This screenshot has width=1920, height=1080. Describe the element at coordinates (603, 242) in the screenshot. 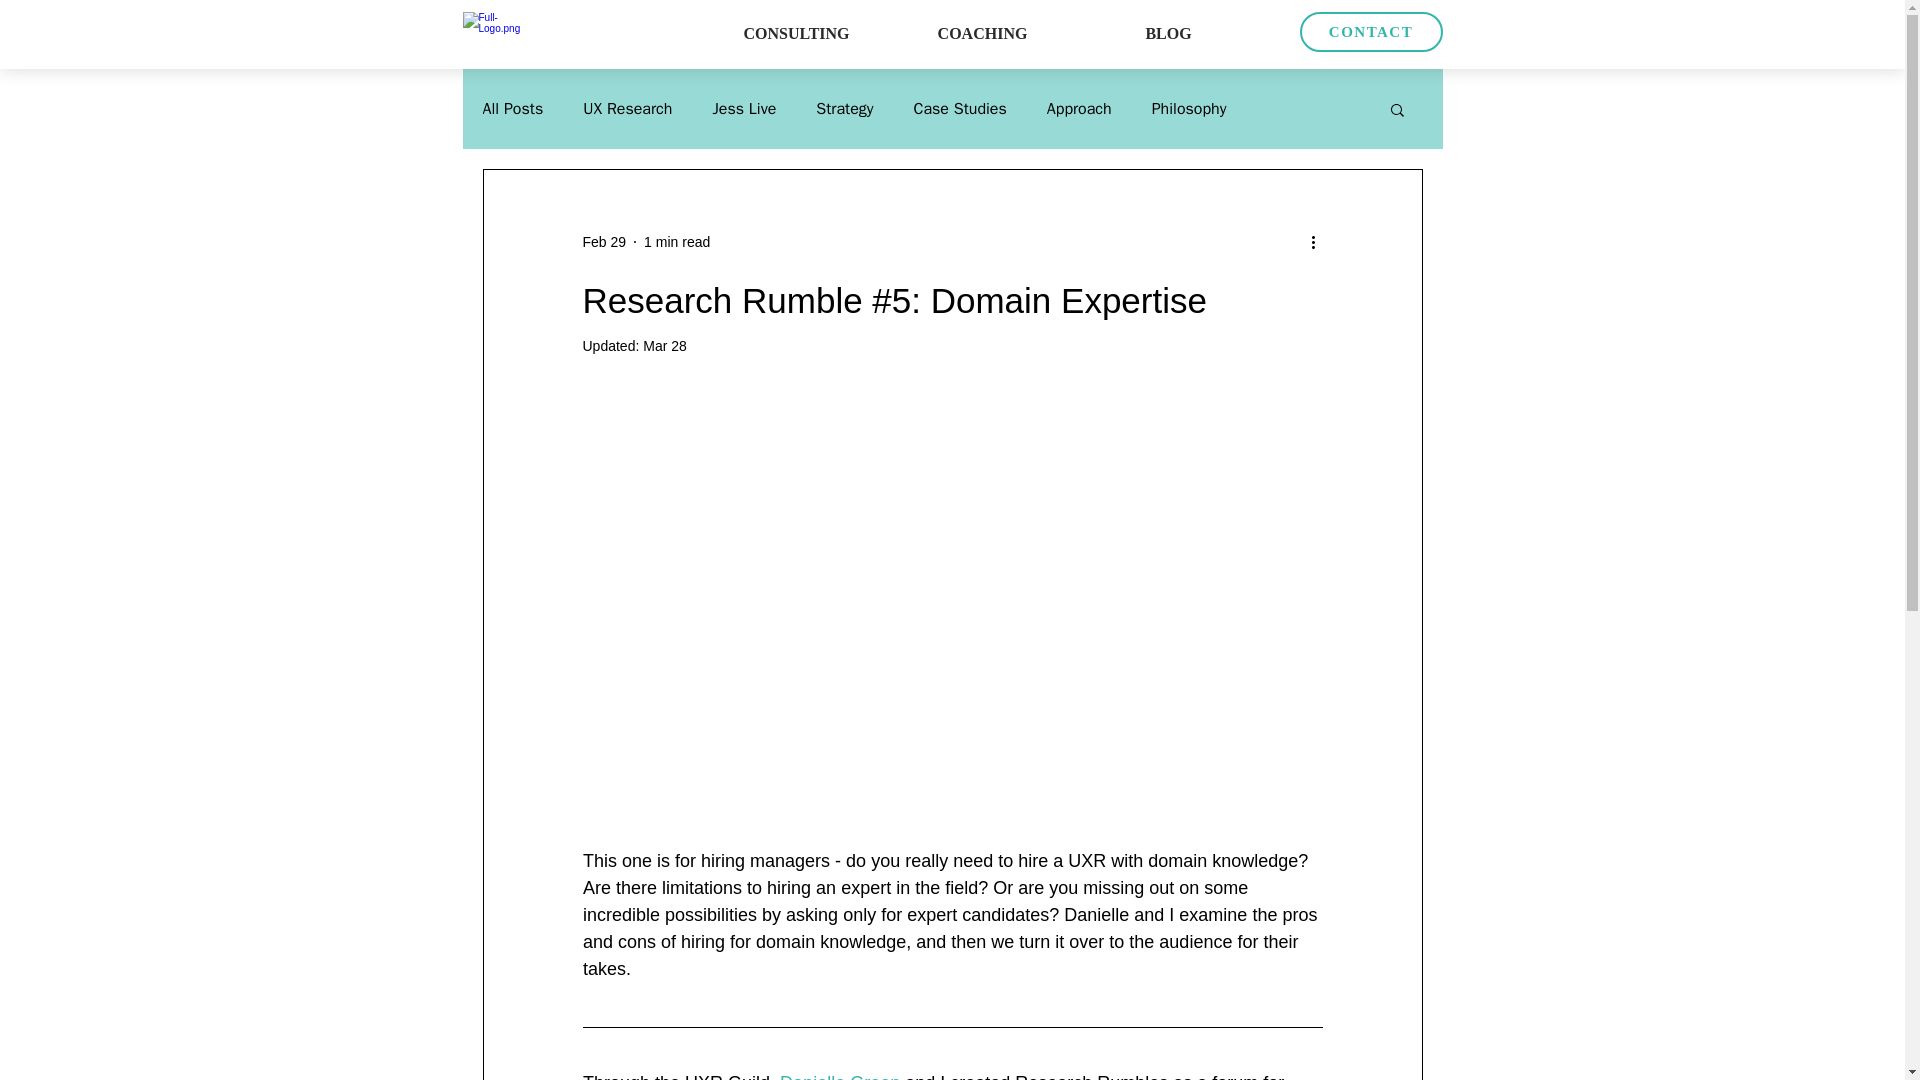

I see `Feb 29` at that location.